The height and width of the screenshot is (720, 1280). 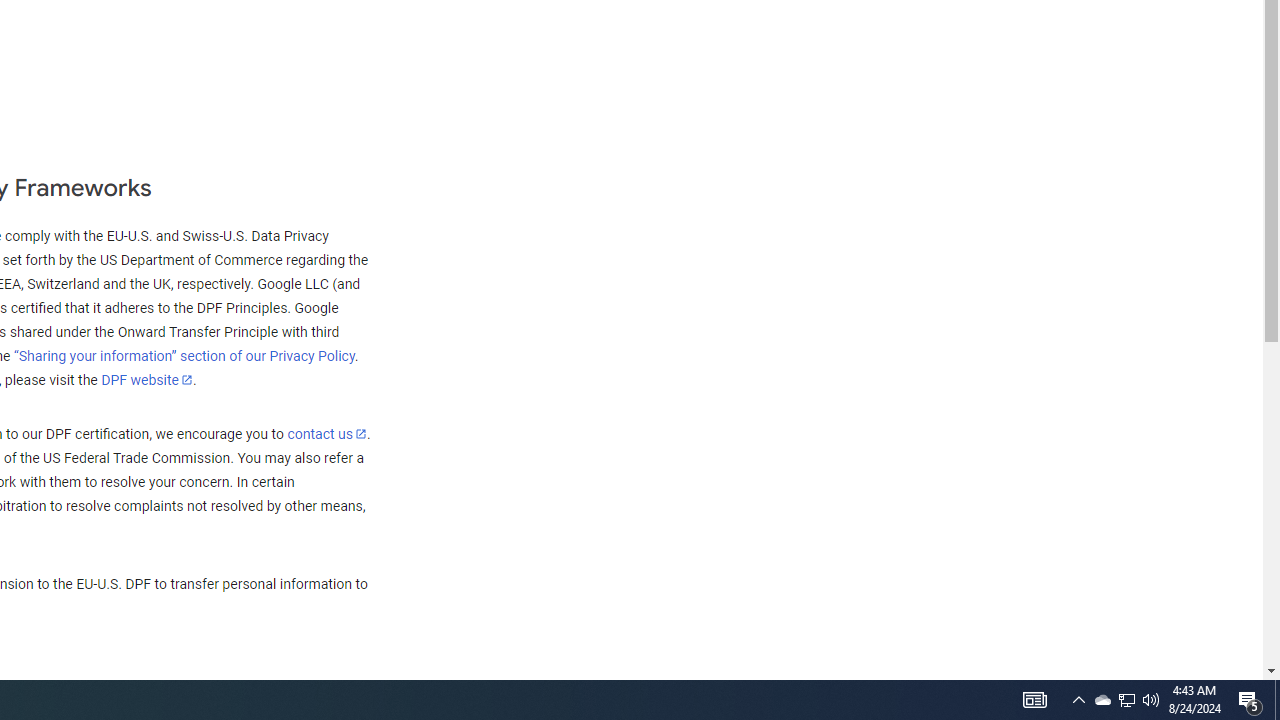 What do you see at coordinates (326, 433) in the screenshot?
I see `contact us` at bounding box center [326, 433].